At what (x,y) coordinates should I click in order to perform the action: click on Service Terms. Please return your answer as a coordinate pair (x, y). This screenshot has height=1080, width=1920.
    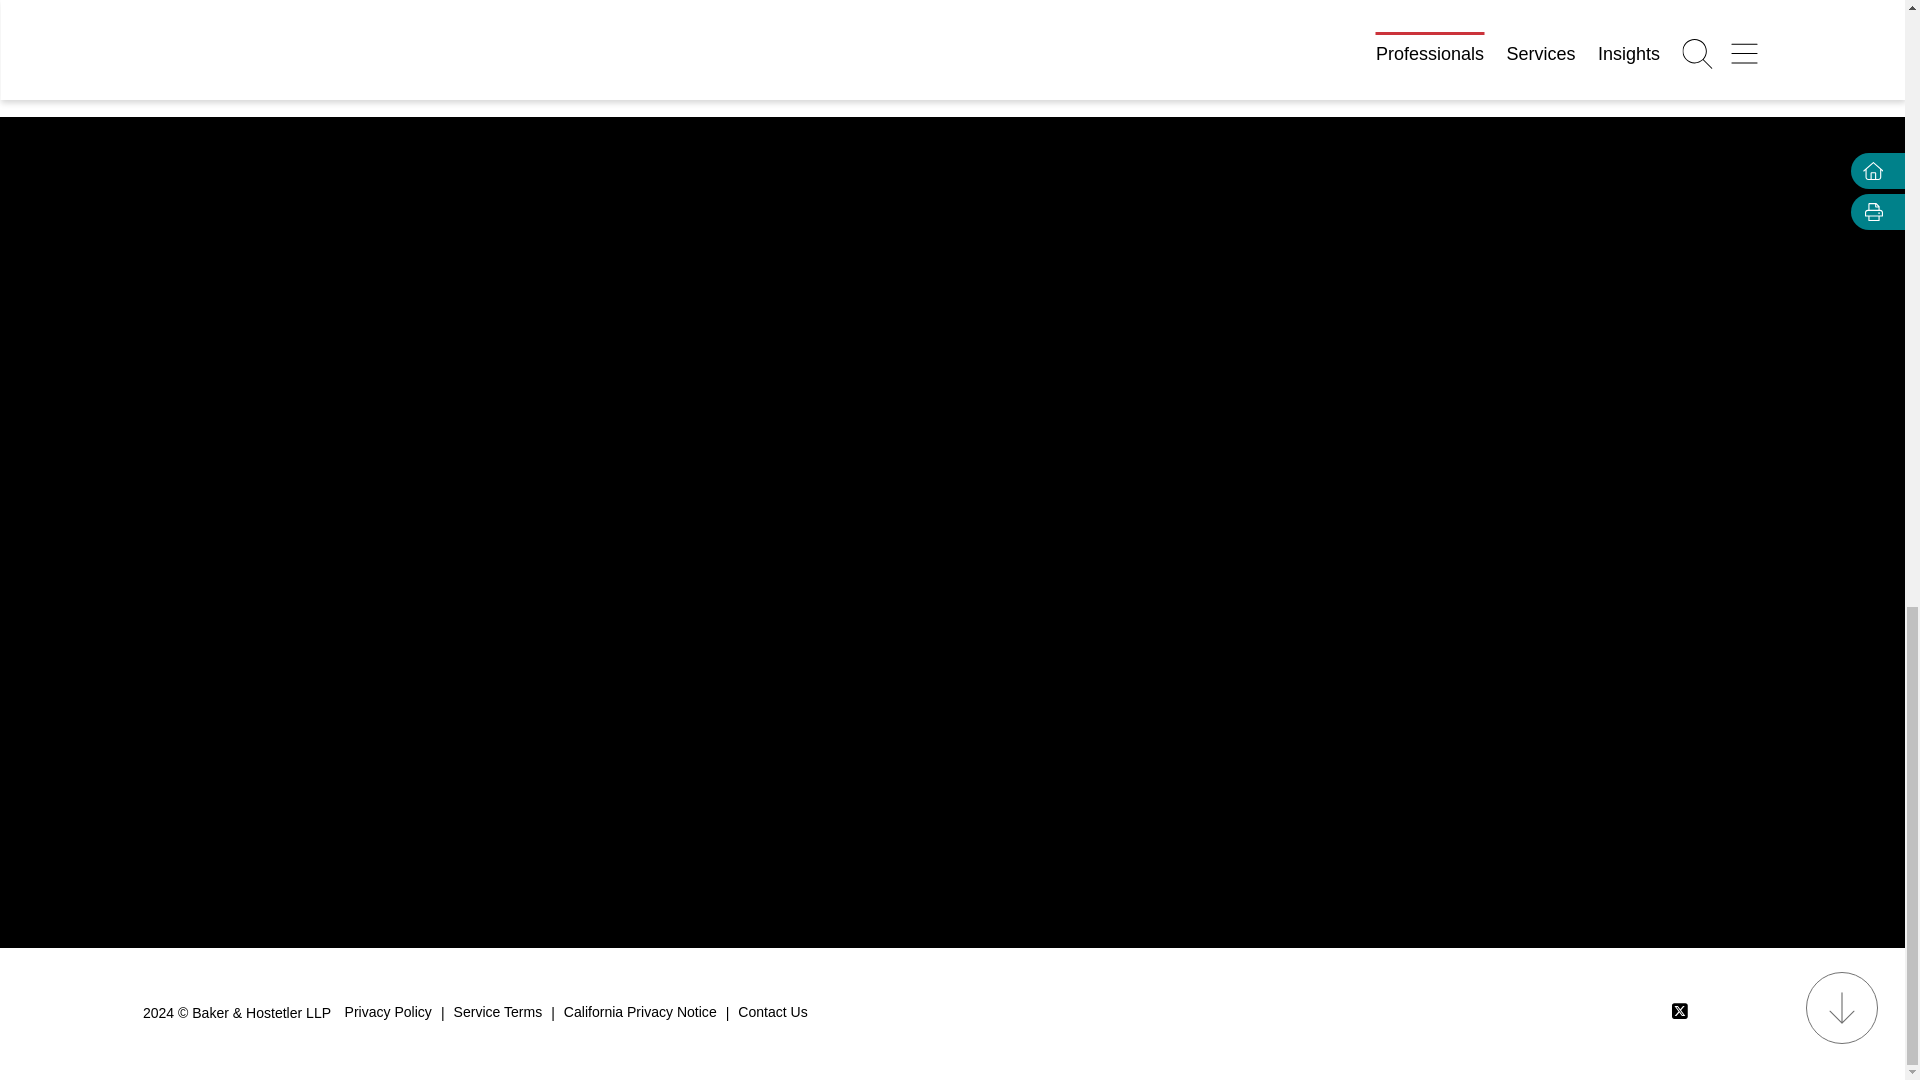
    Looking at the image, I should click on (498, 1013).